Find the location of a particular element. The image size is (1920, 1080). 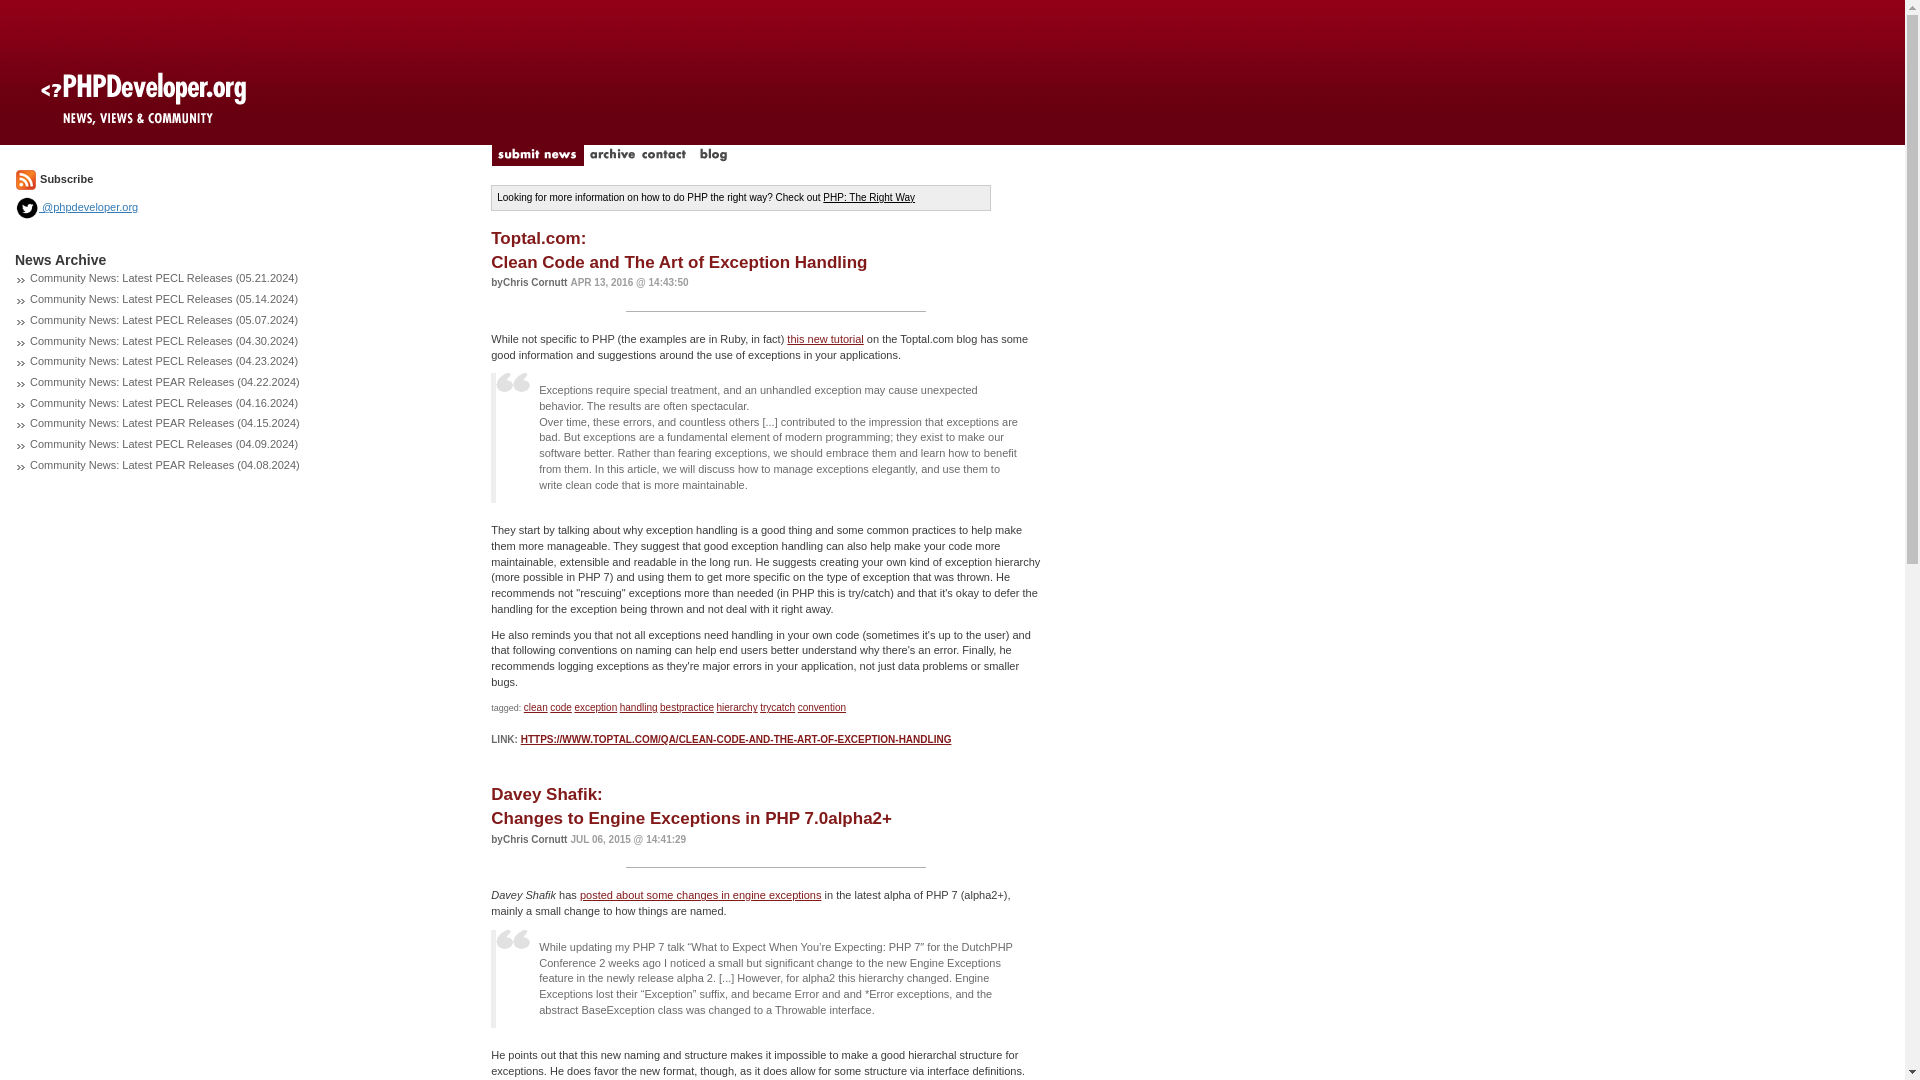

code is located at coordinates (536, 707).